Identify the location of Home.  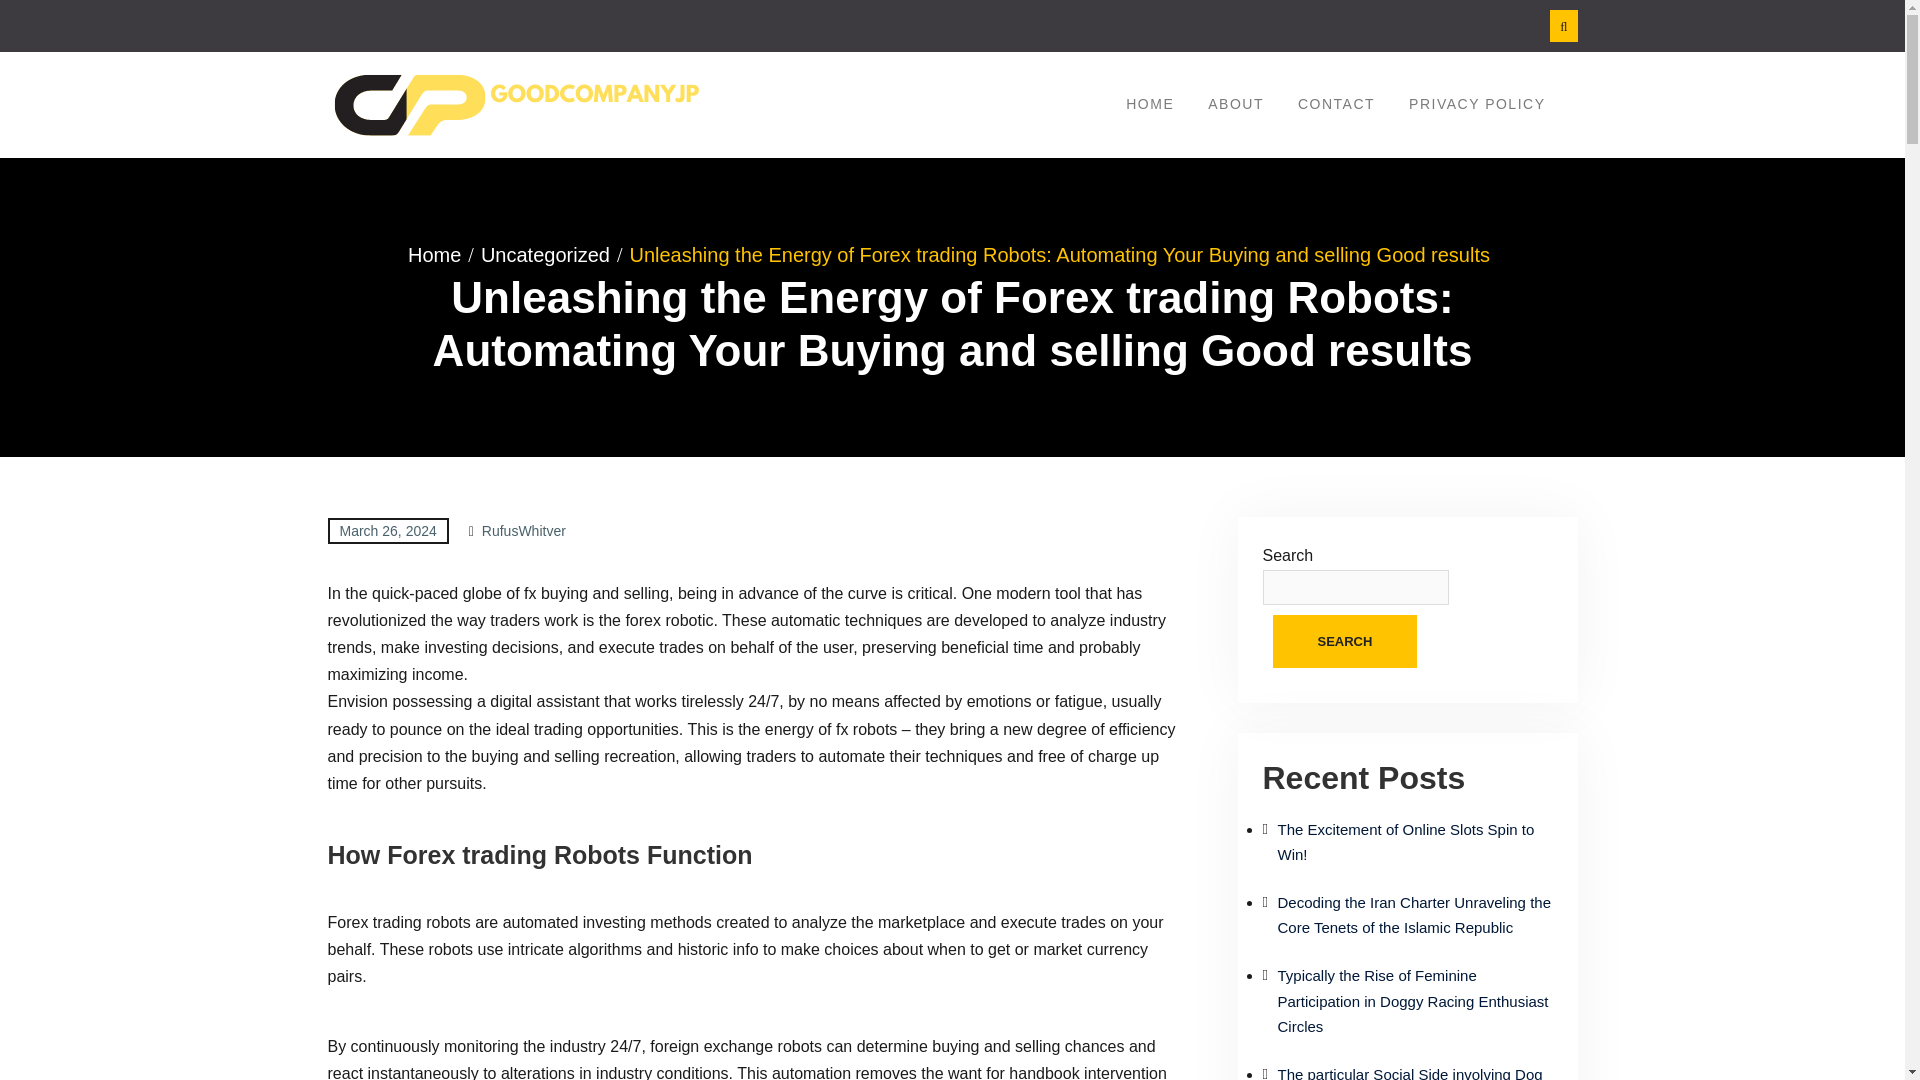
(440, 254).